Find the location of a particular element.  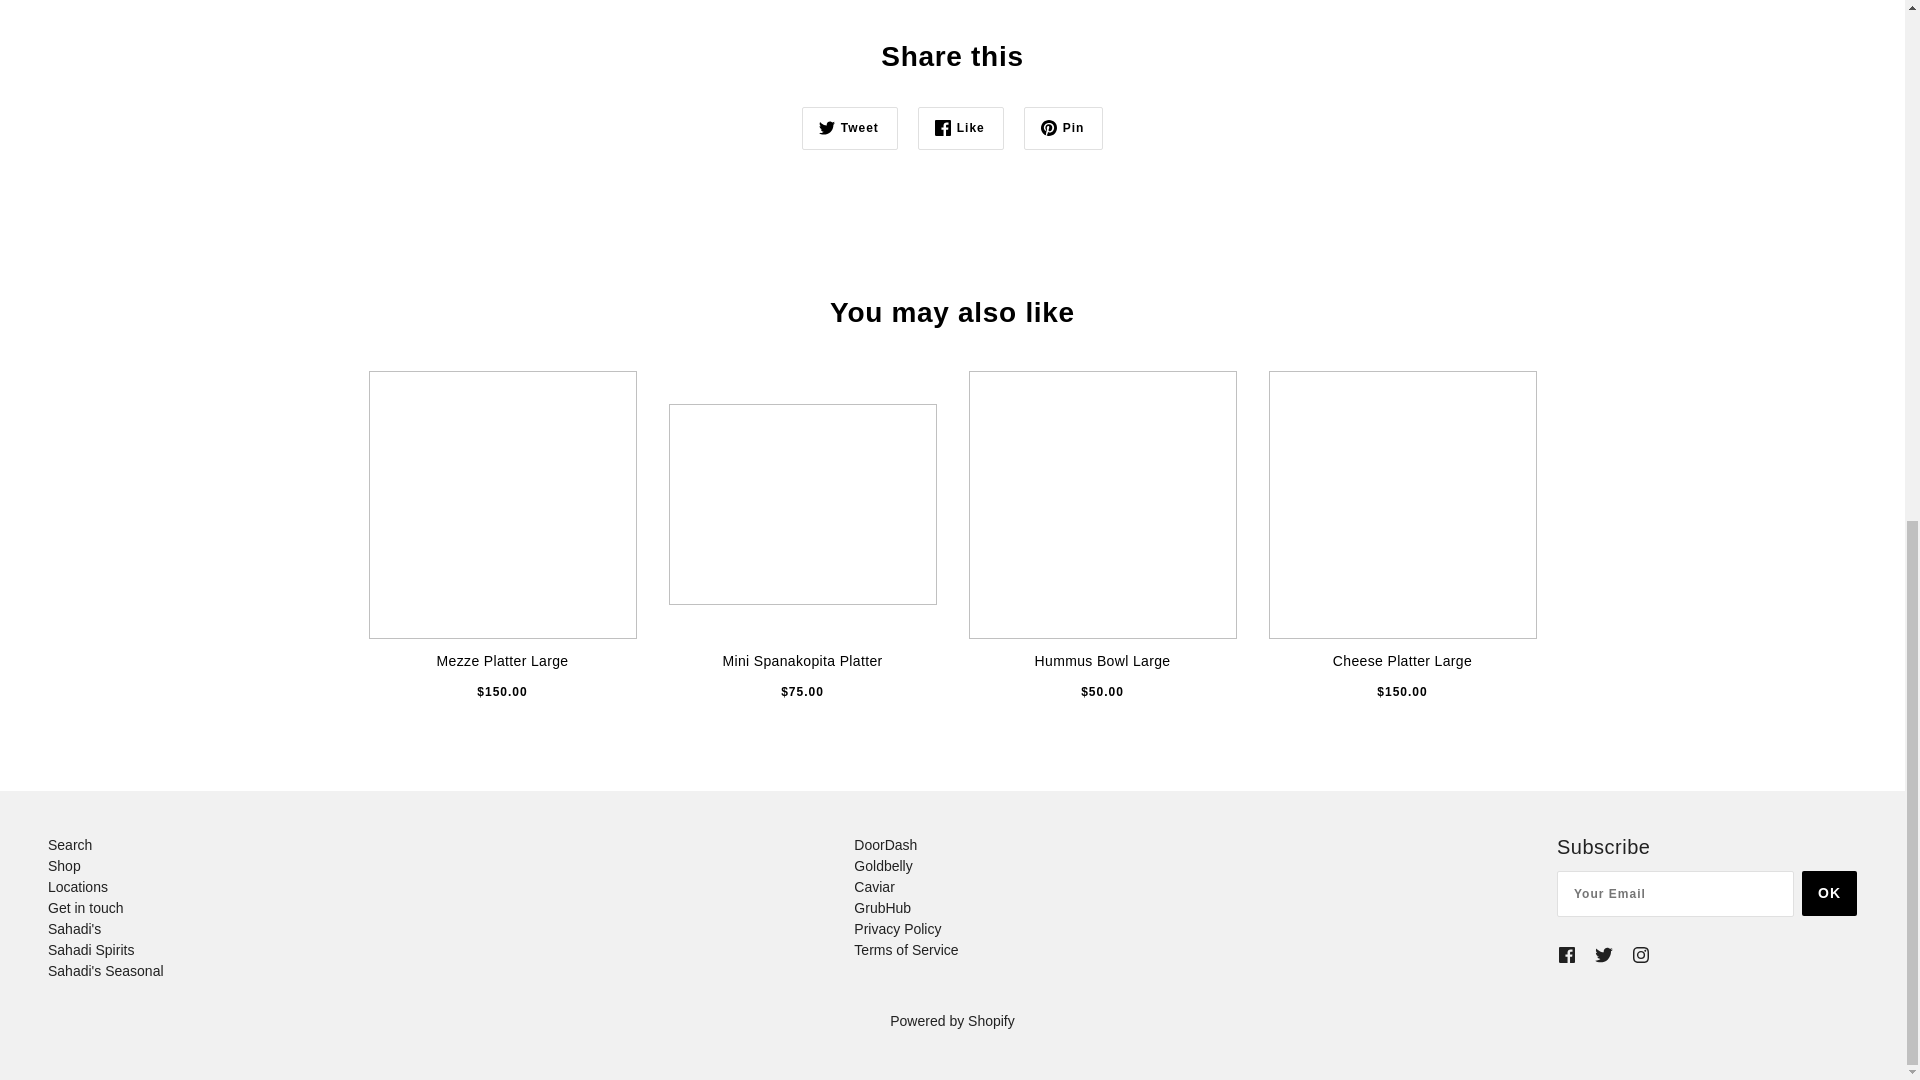

Privacy Policy is located at coordinates (897, 929).